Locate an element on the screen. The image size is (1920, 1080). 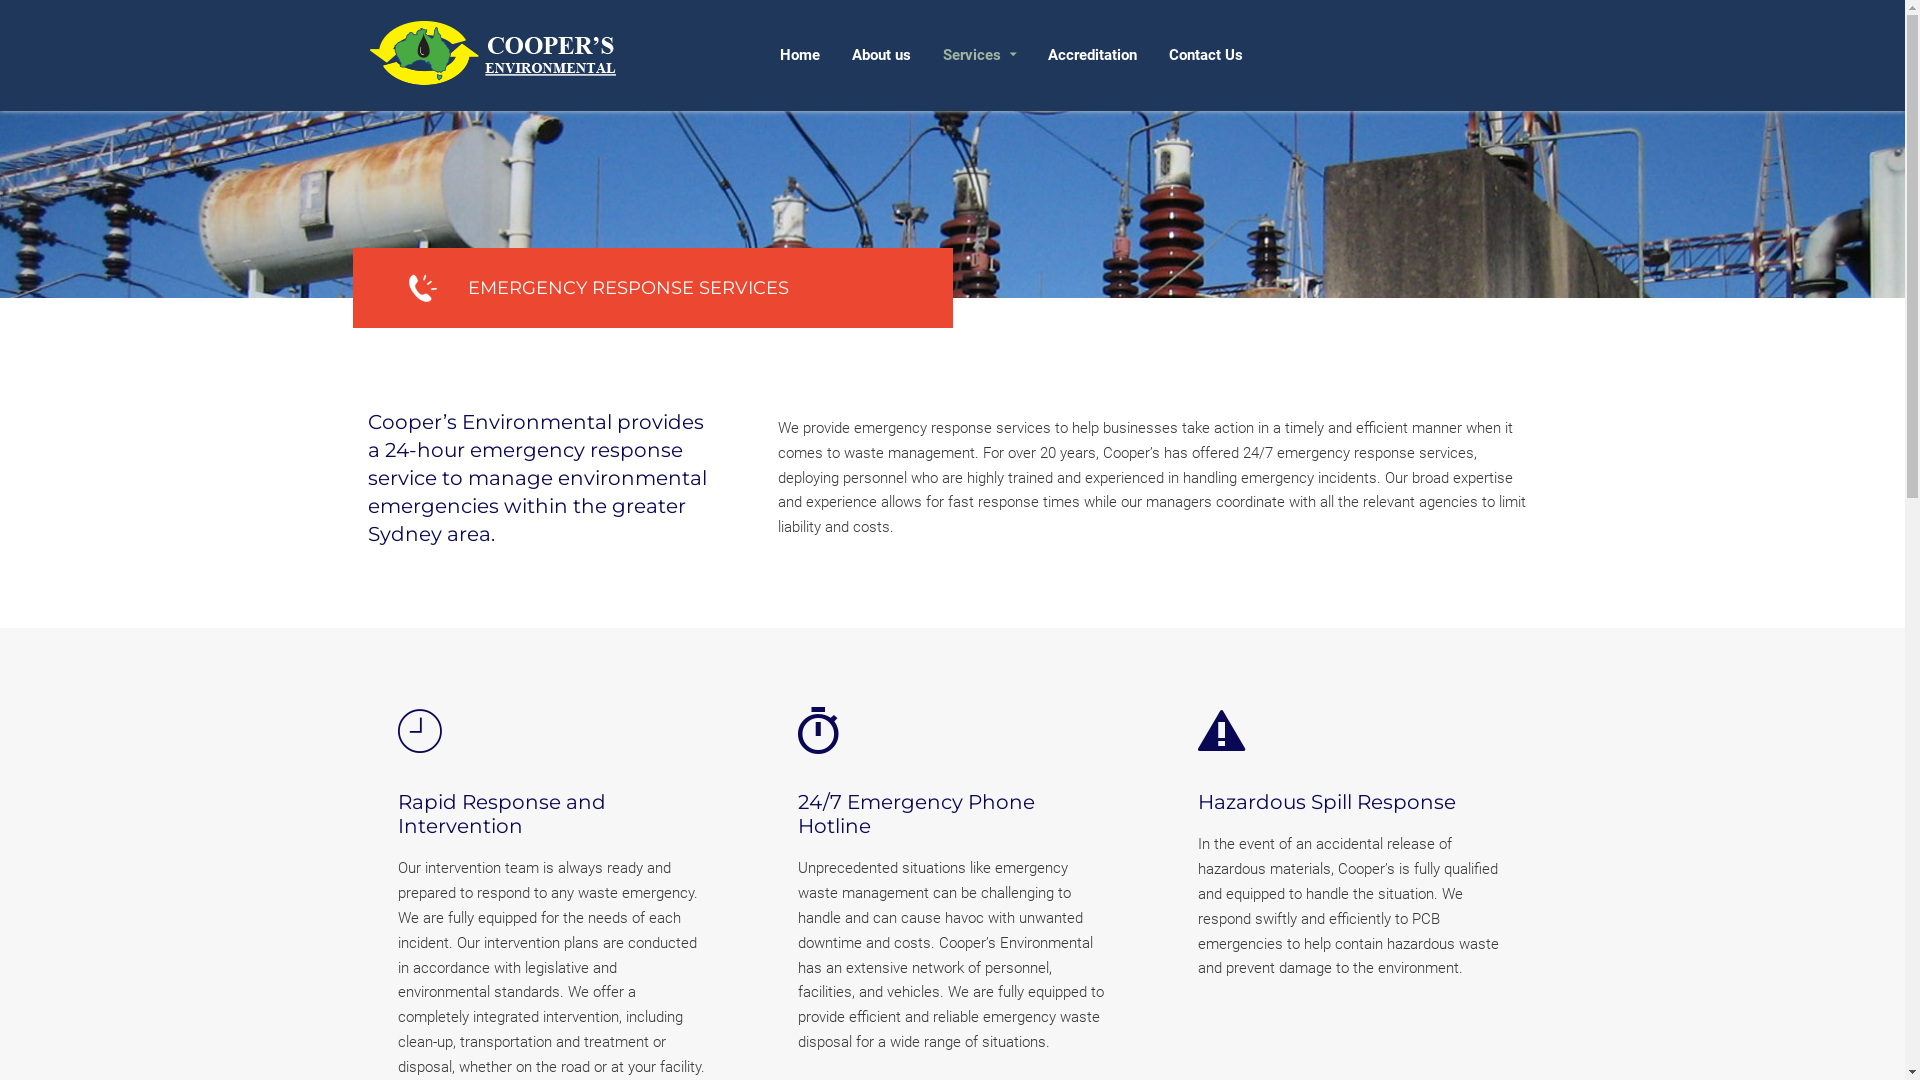
Contact Us is located at coordinates (1205, 56).